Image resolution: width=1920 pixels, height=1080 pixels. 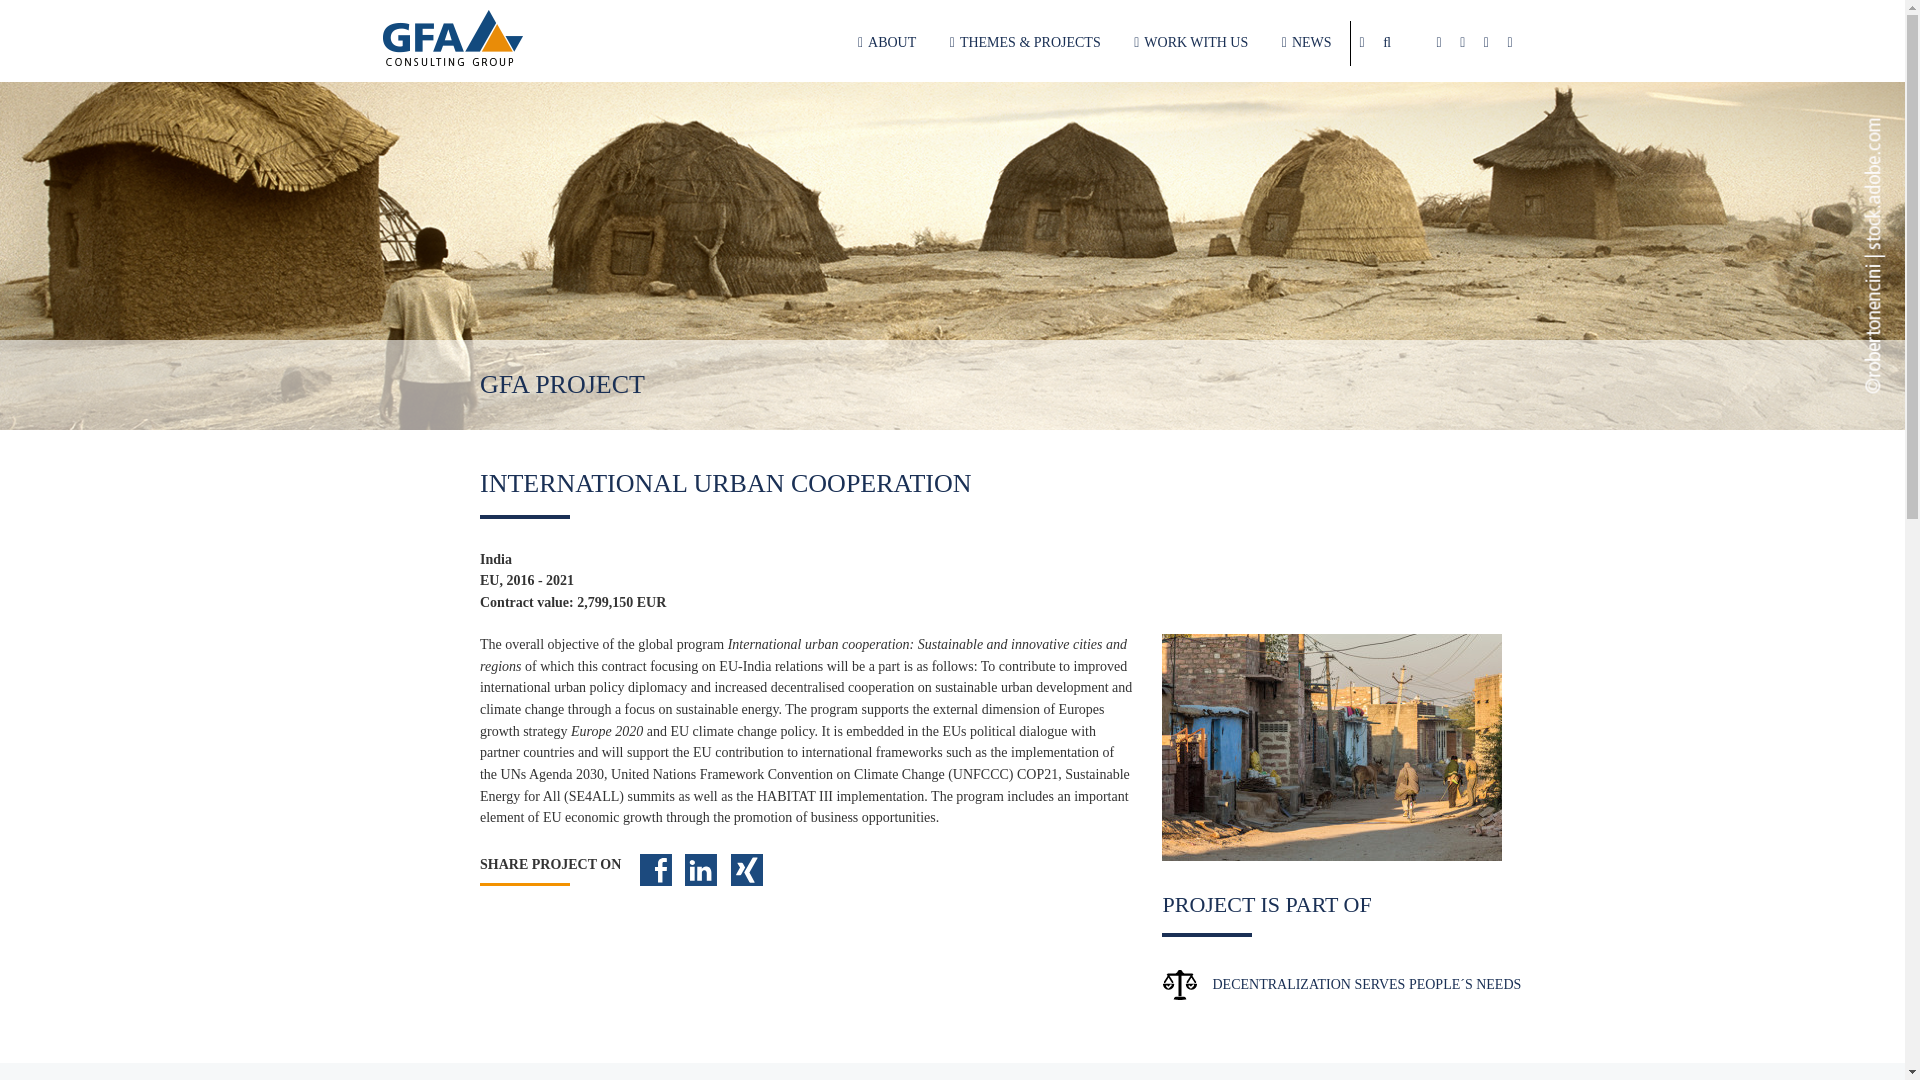 I want to click on WORK WITH US, so click(x=1191, y=42).